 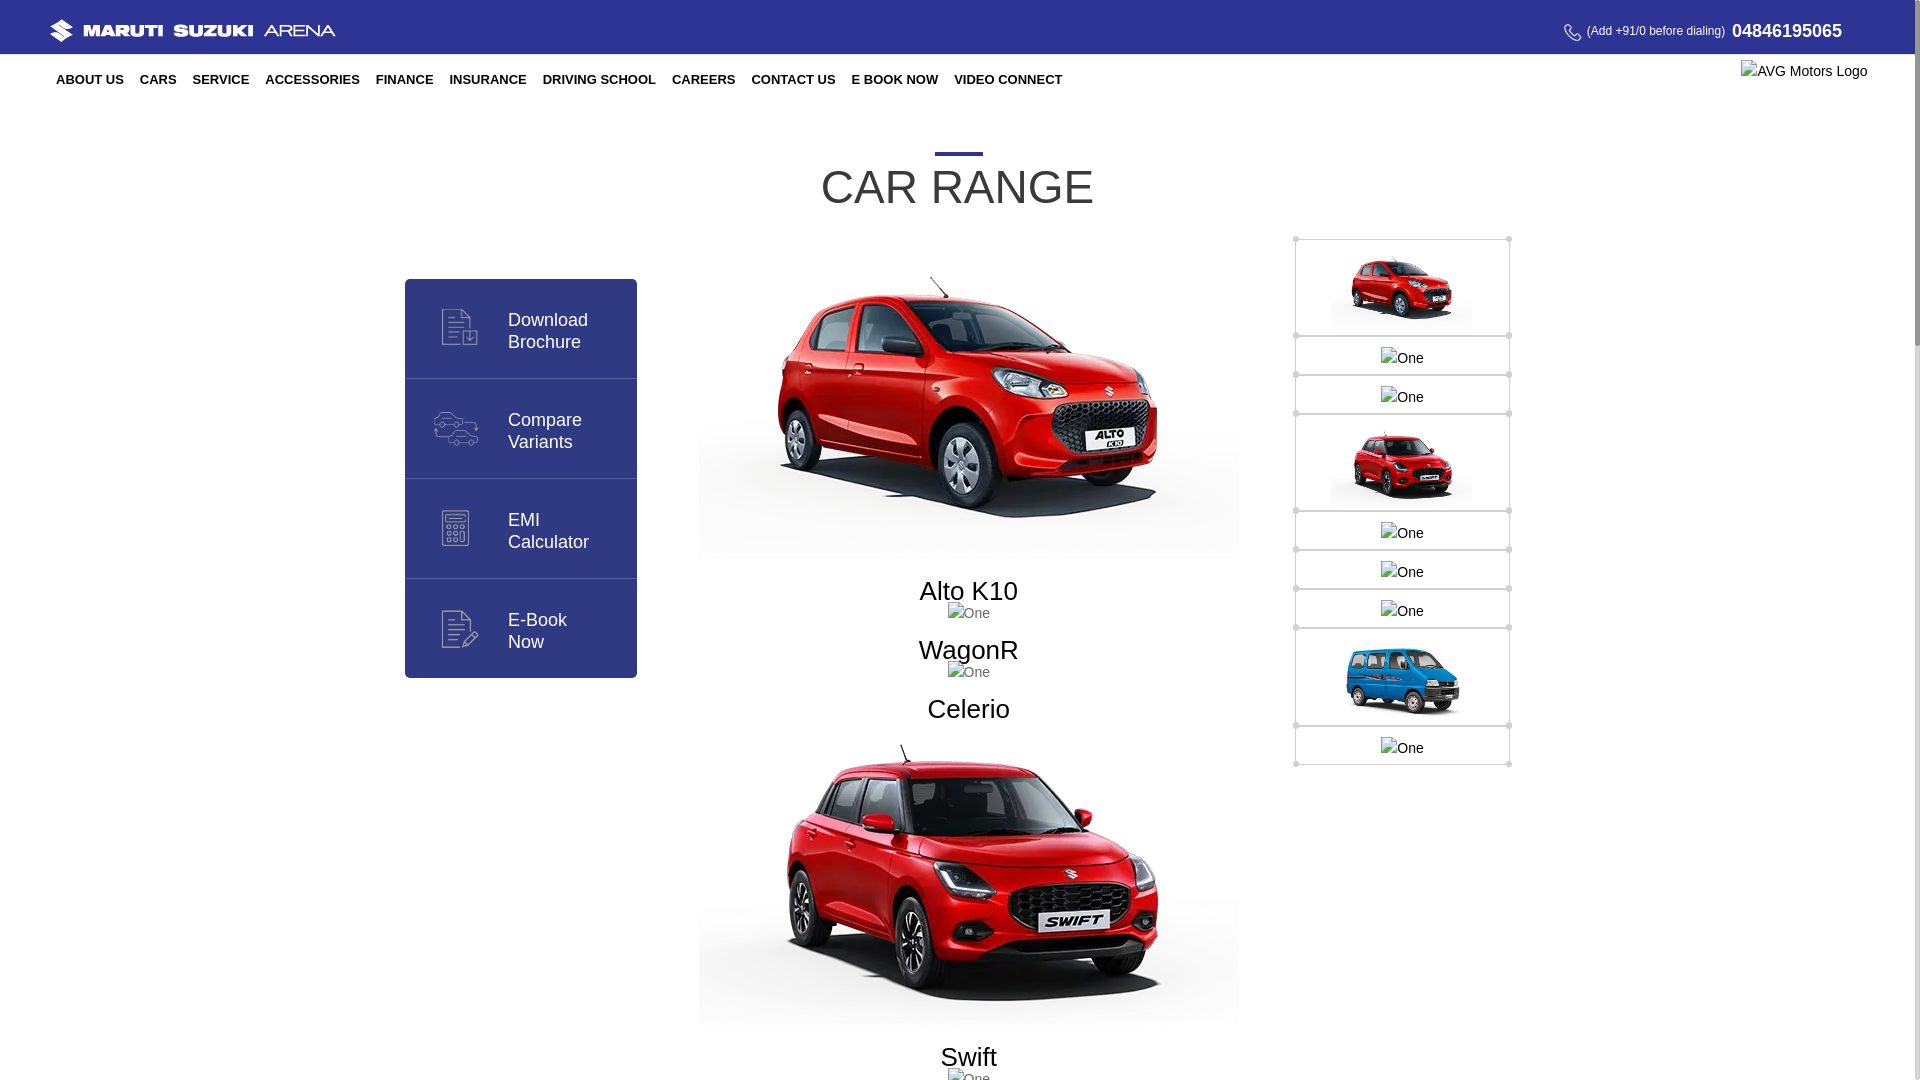 I want to click on 04846195065, so click(x=548, y=530).